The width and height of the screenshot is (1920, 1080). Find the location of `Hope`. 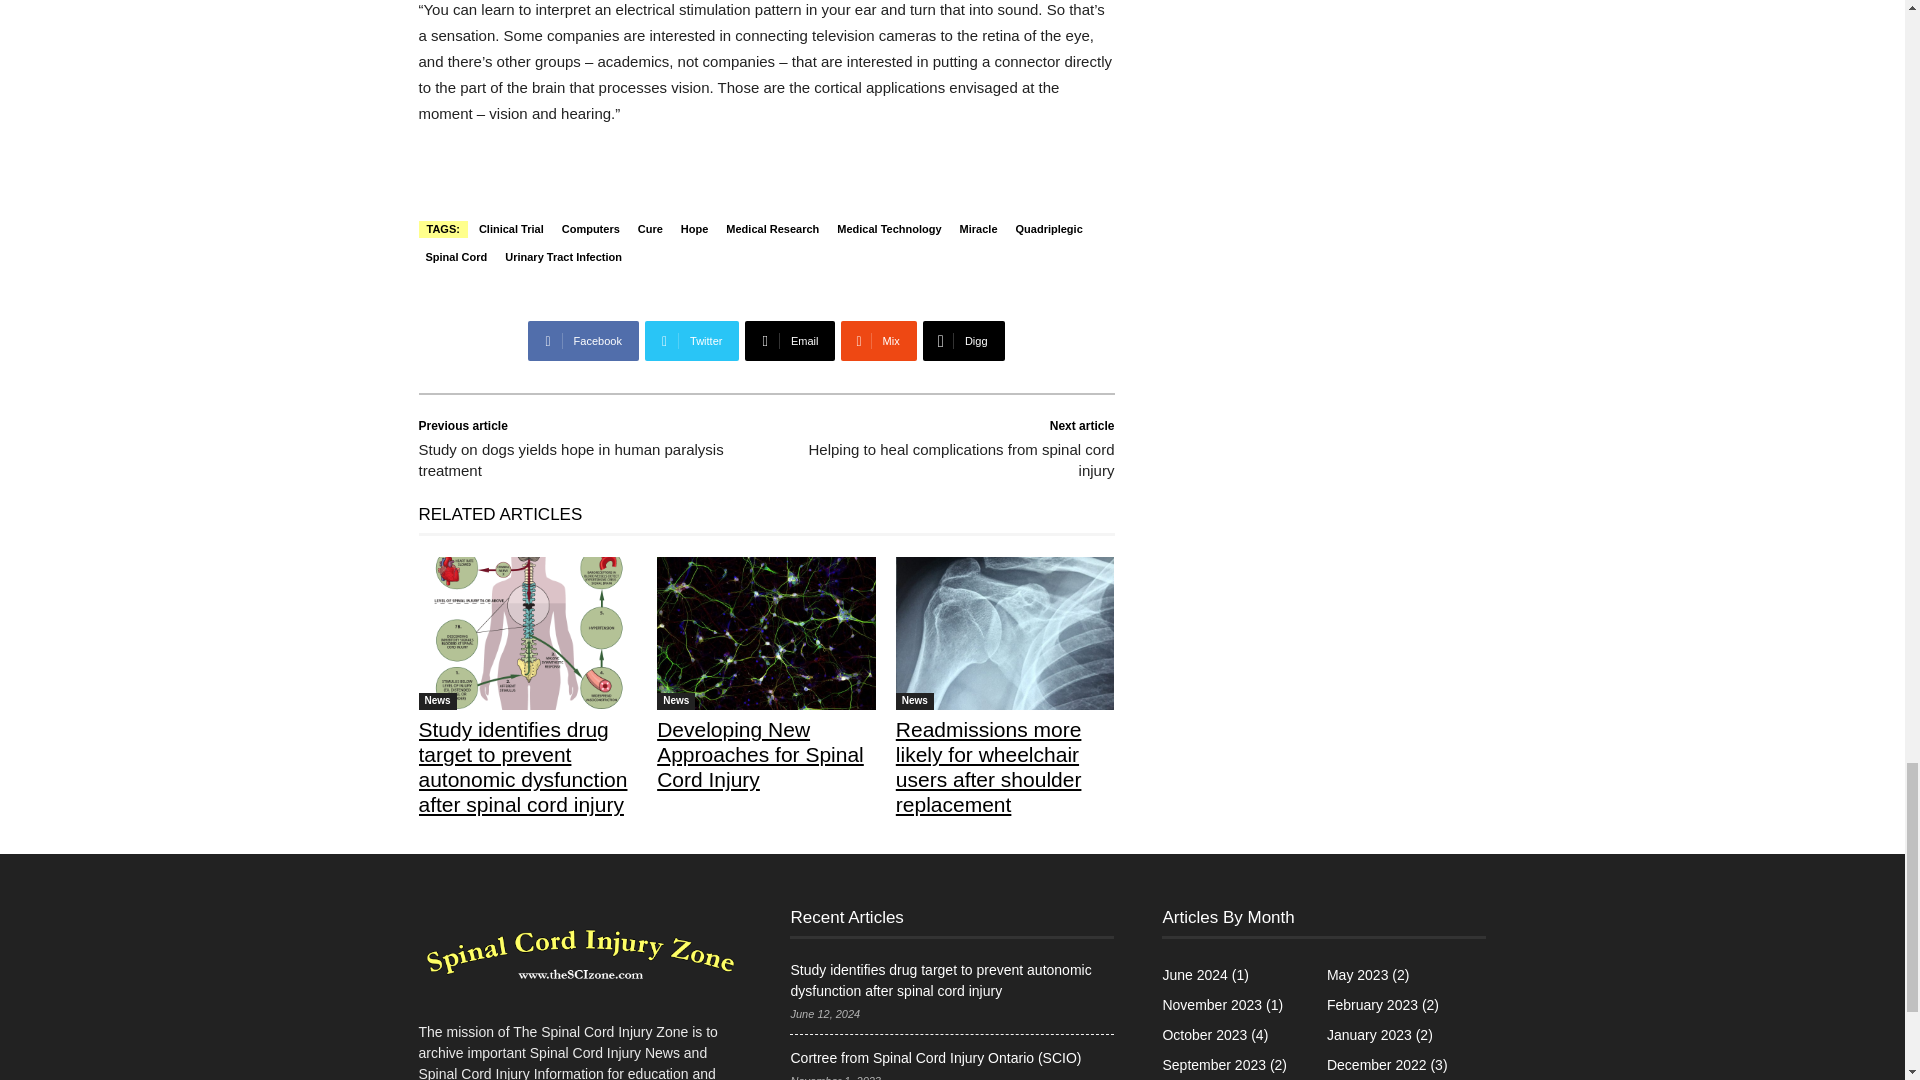

Hope is located at coordinates (694, 229).